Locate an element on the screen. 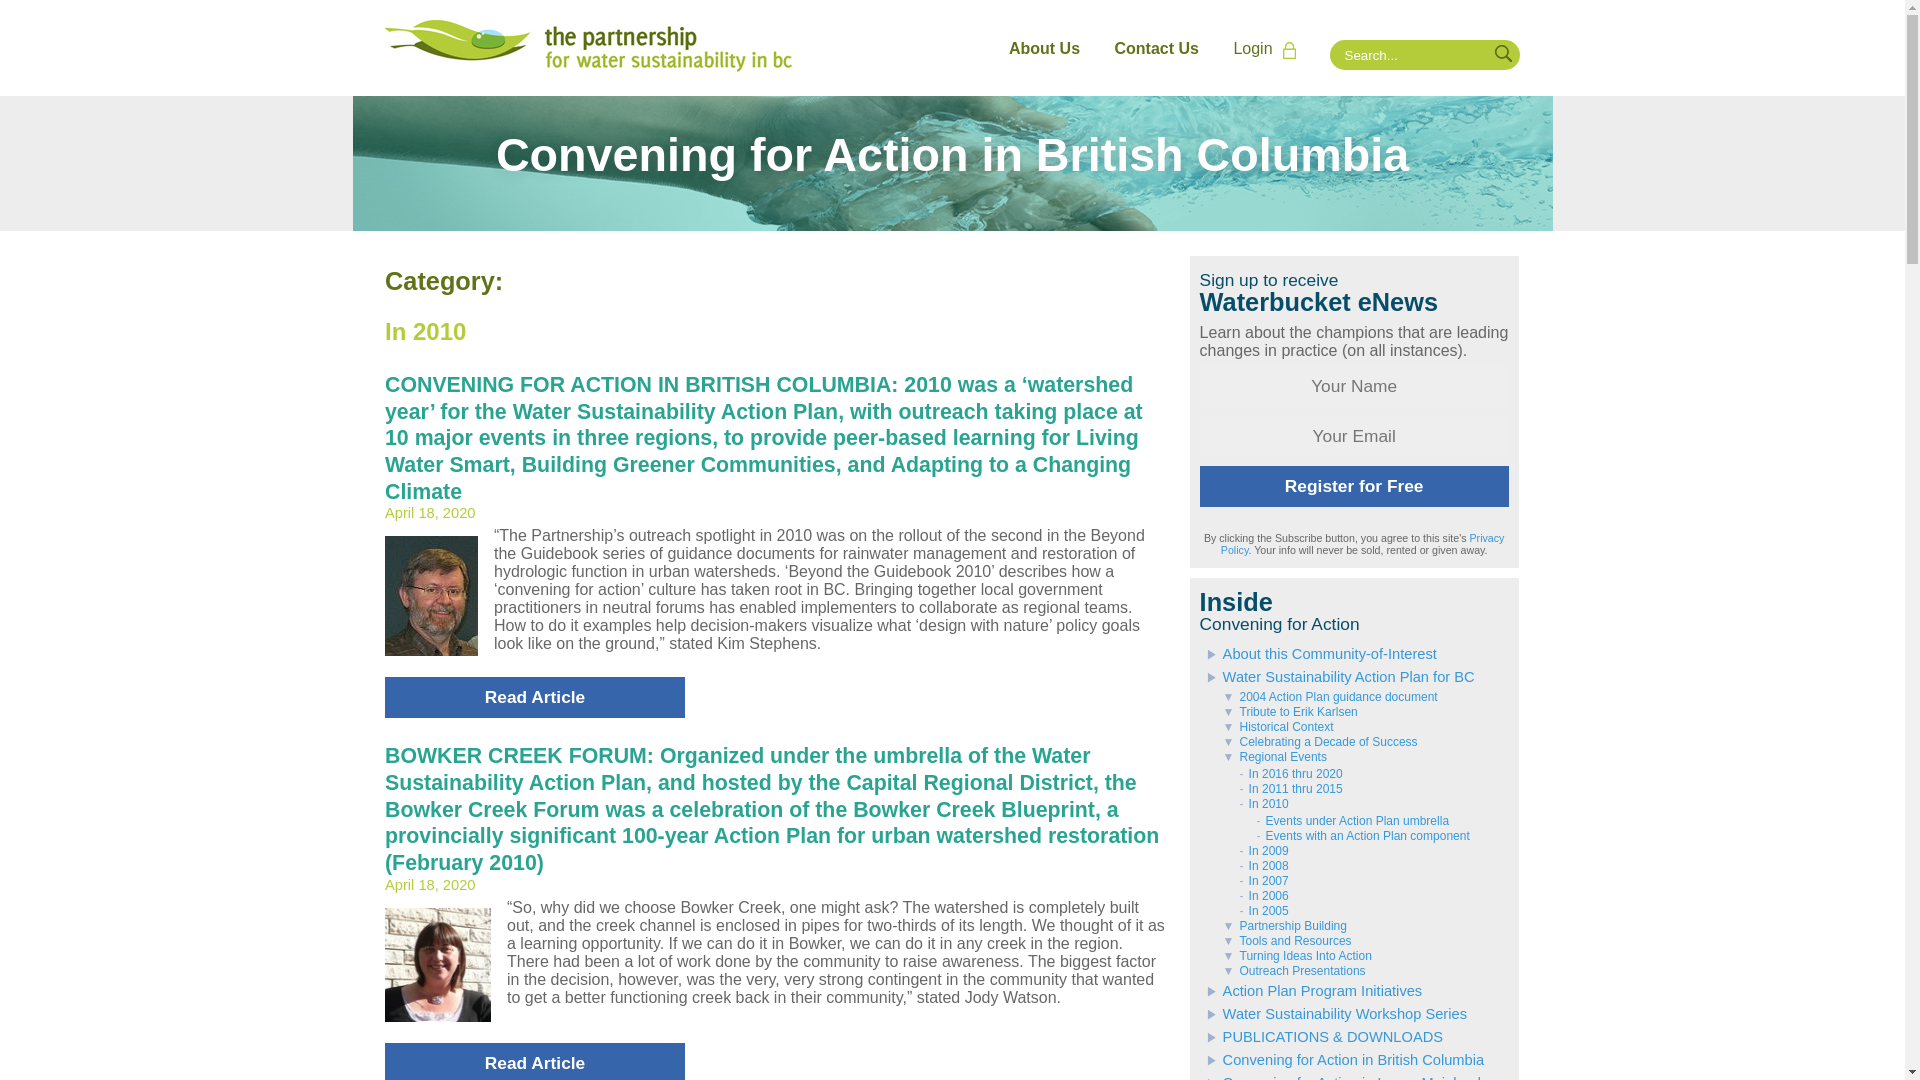 The width and height of the screenshot is (1920, 1080). Register for Free is located at coordinates (1354, 486).